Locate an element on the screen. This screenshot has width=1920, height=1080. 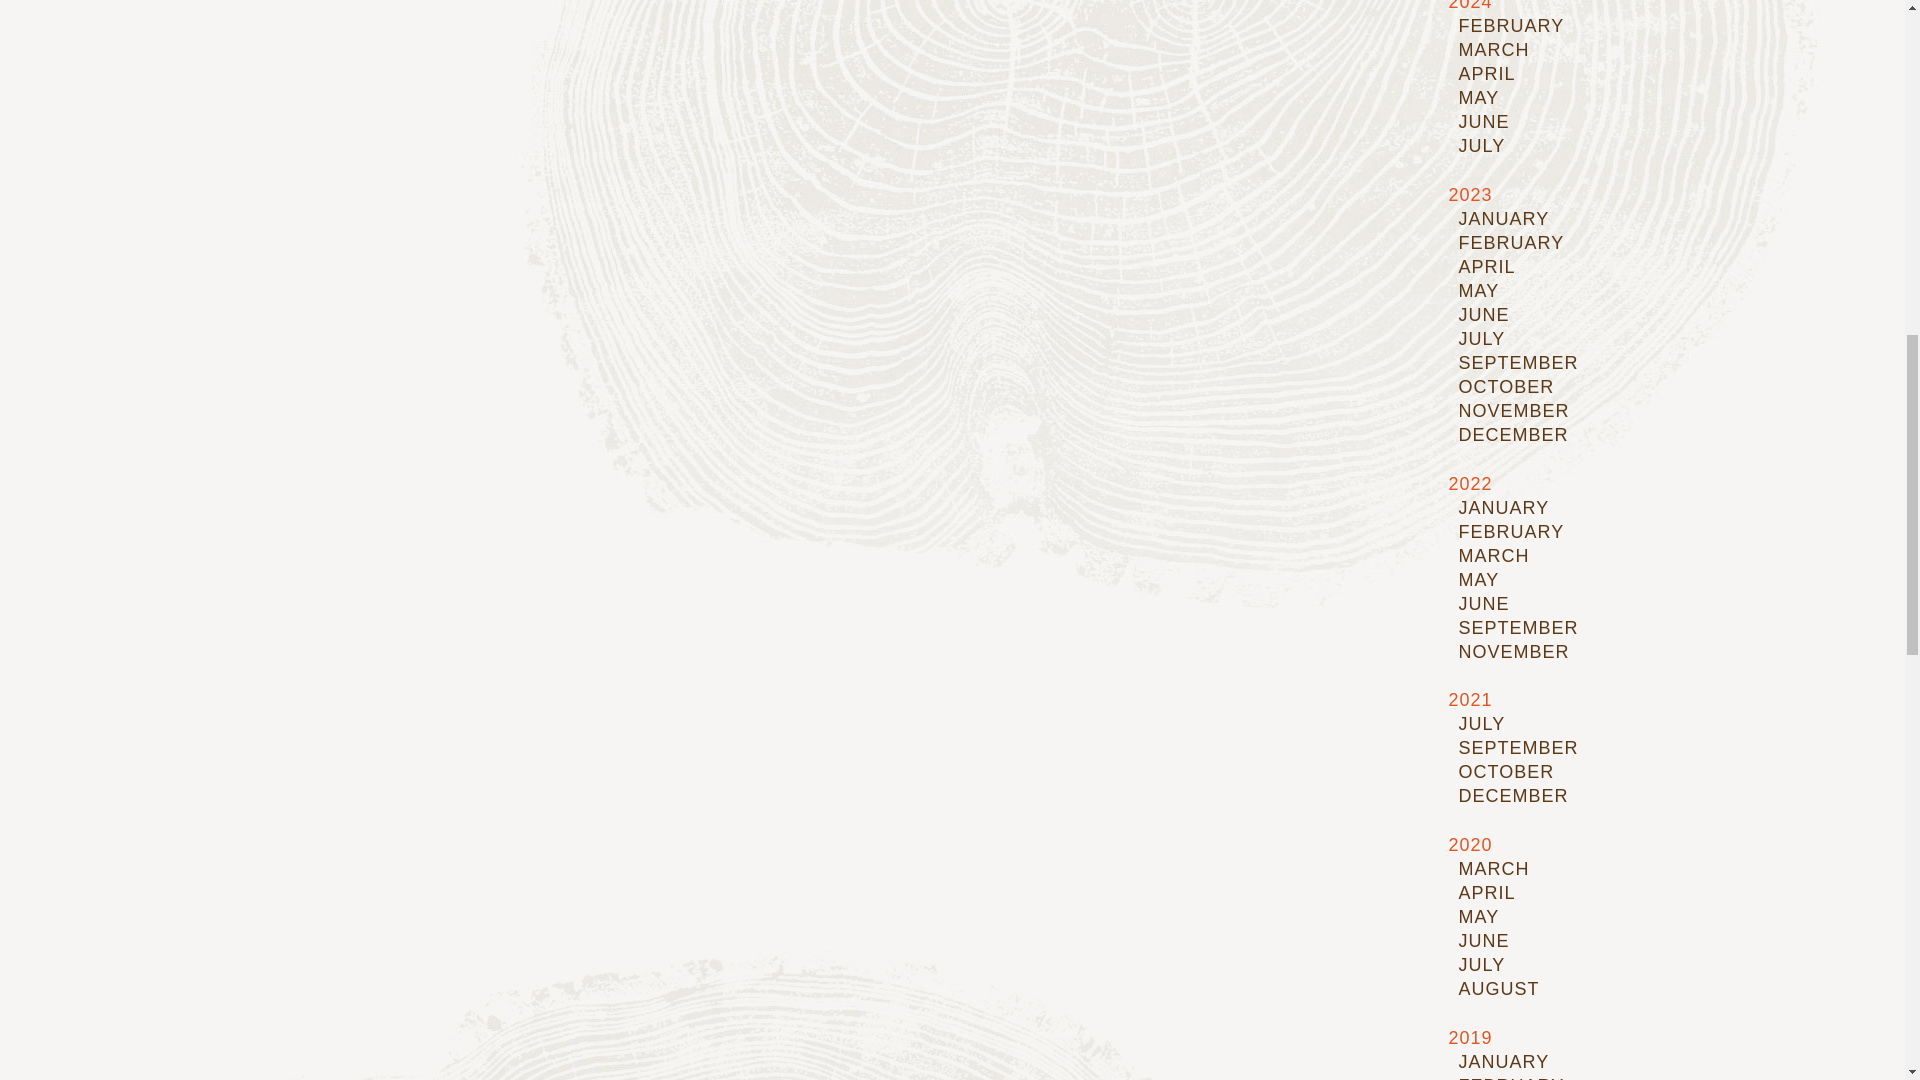
FEBRUARY is located at coordinates (1510, 26).